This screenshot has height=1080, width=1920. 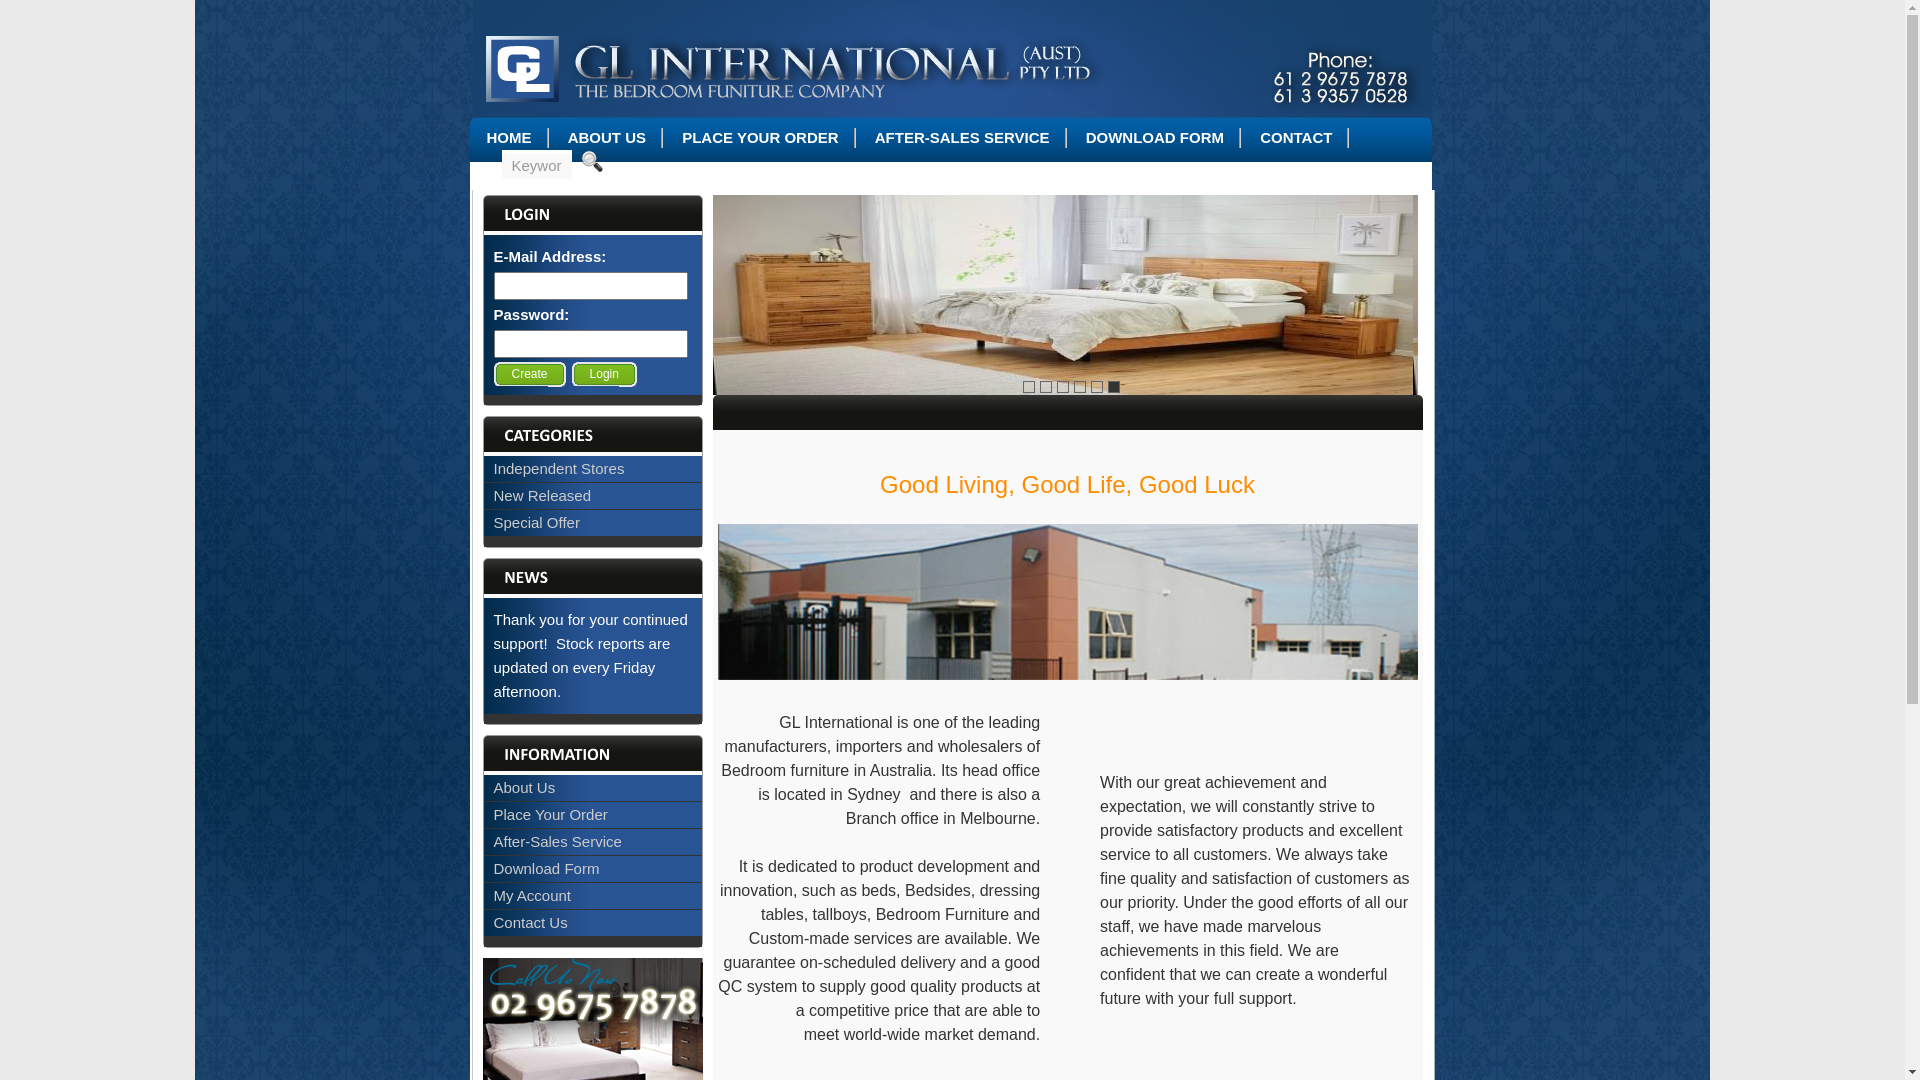 What do you see at coordinates (1114, 387) in the screenshot?
I see `6` at bounding box center [1114, 387].